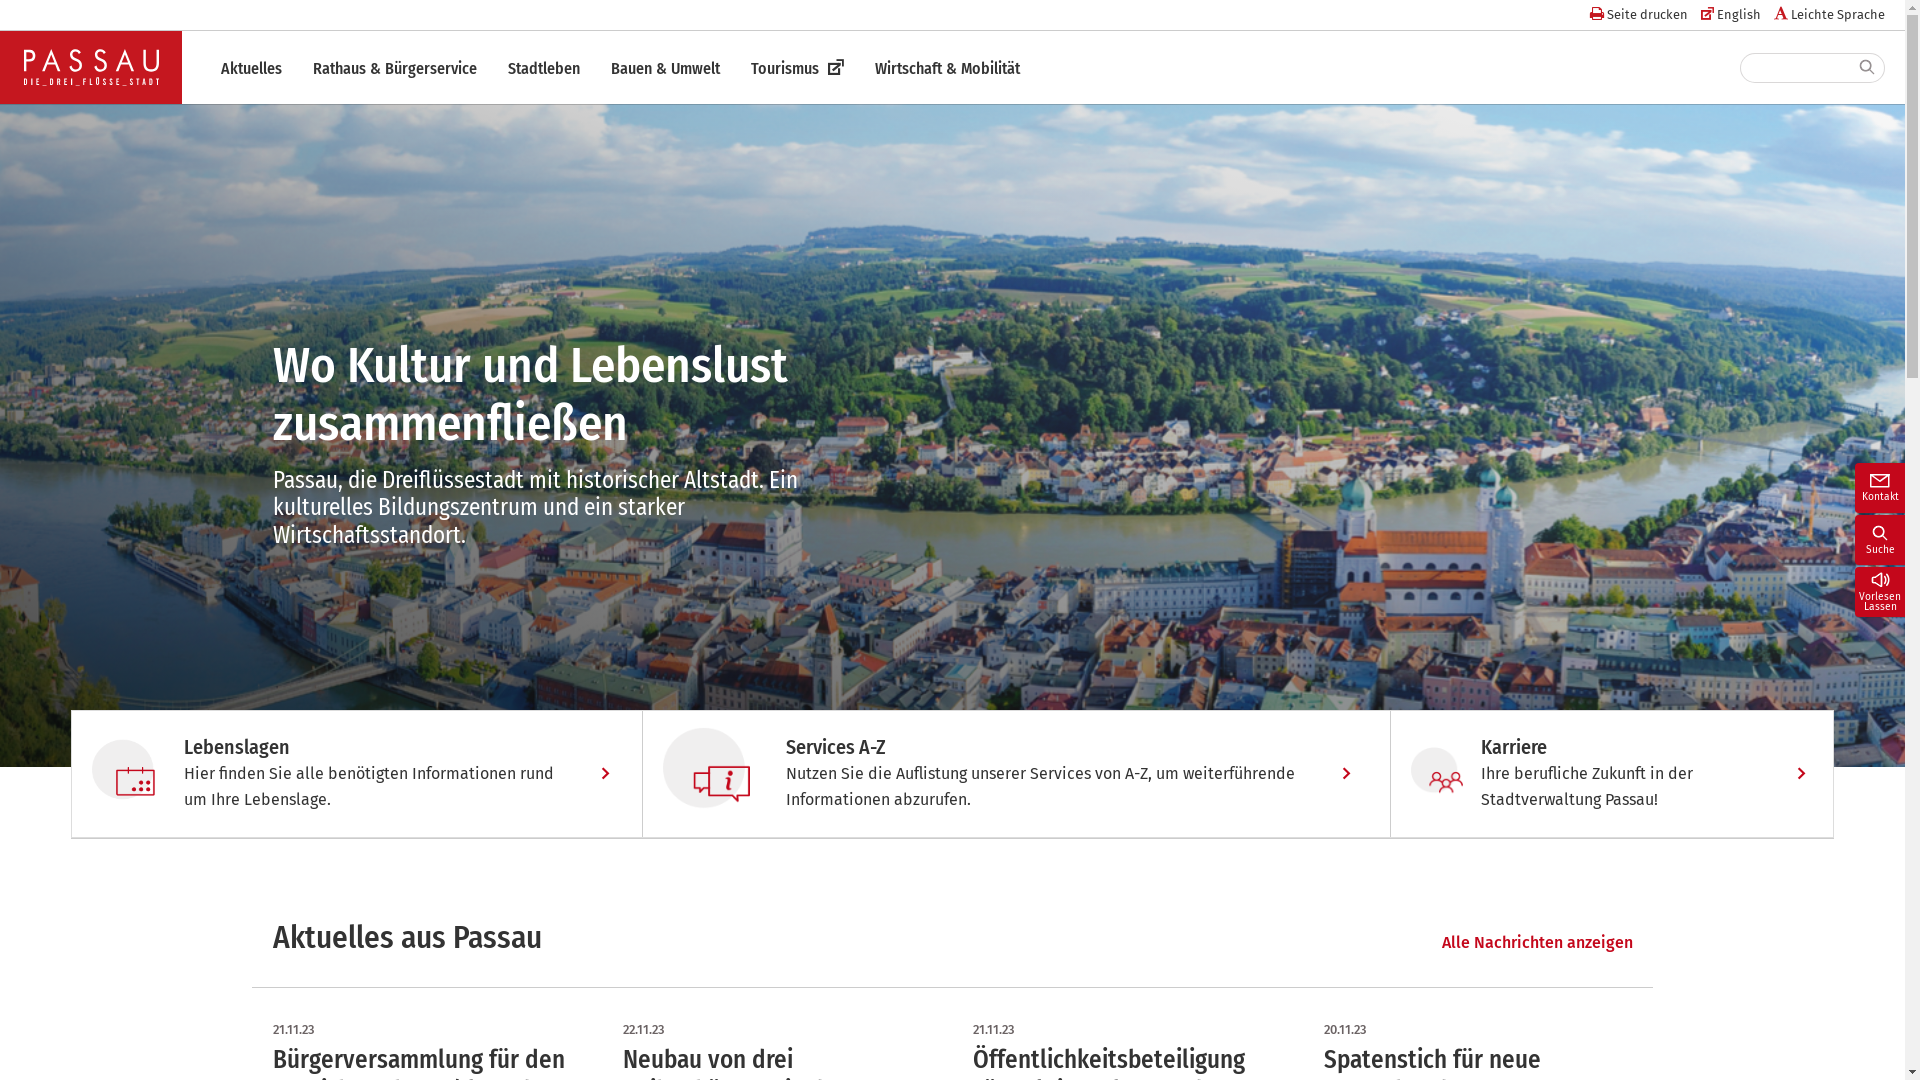  Describe the element at coordinates (666, 69) in the screenshot. I see `Bauen & Umwelt` at that location.